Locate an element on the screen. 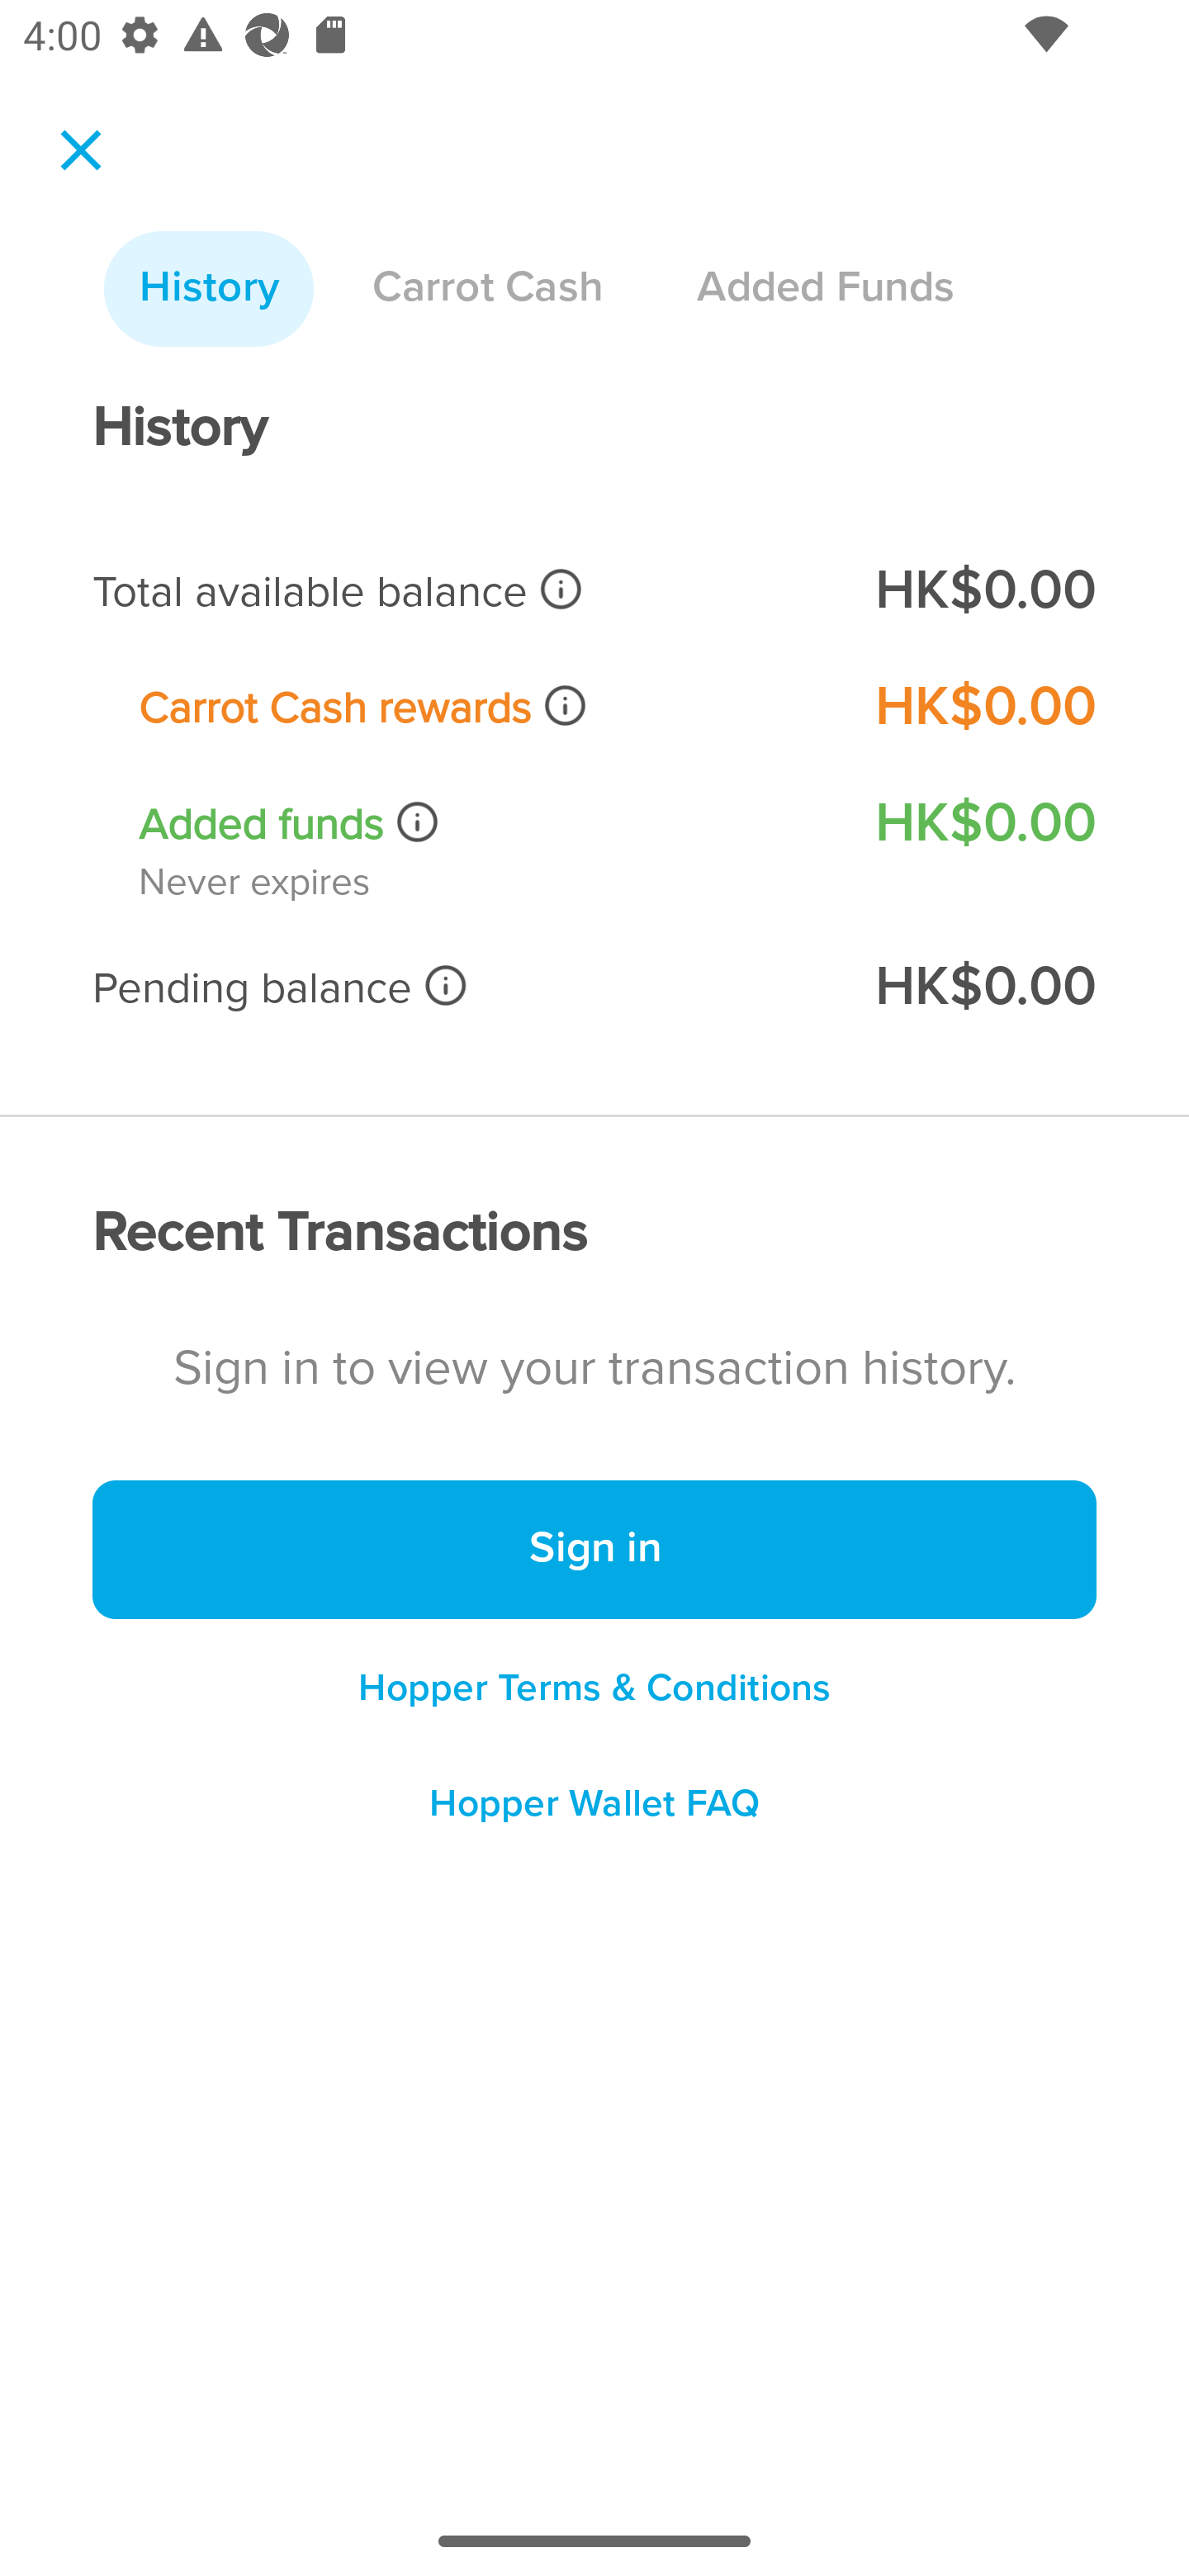  ‍Hopper Terms & Conditions is located at coordinates (594, 1688).